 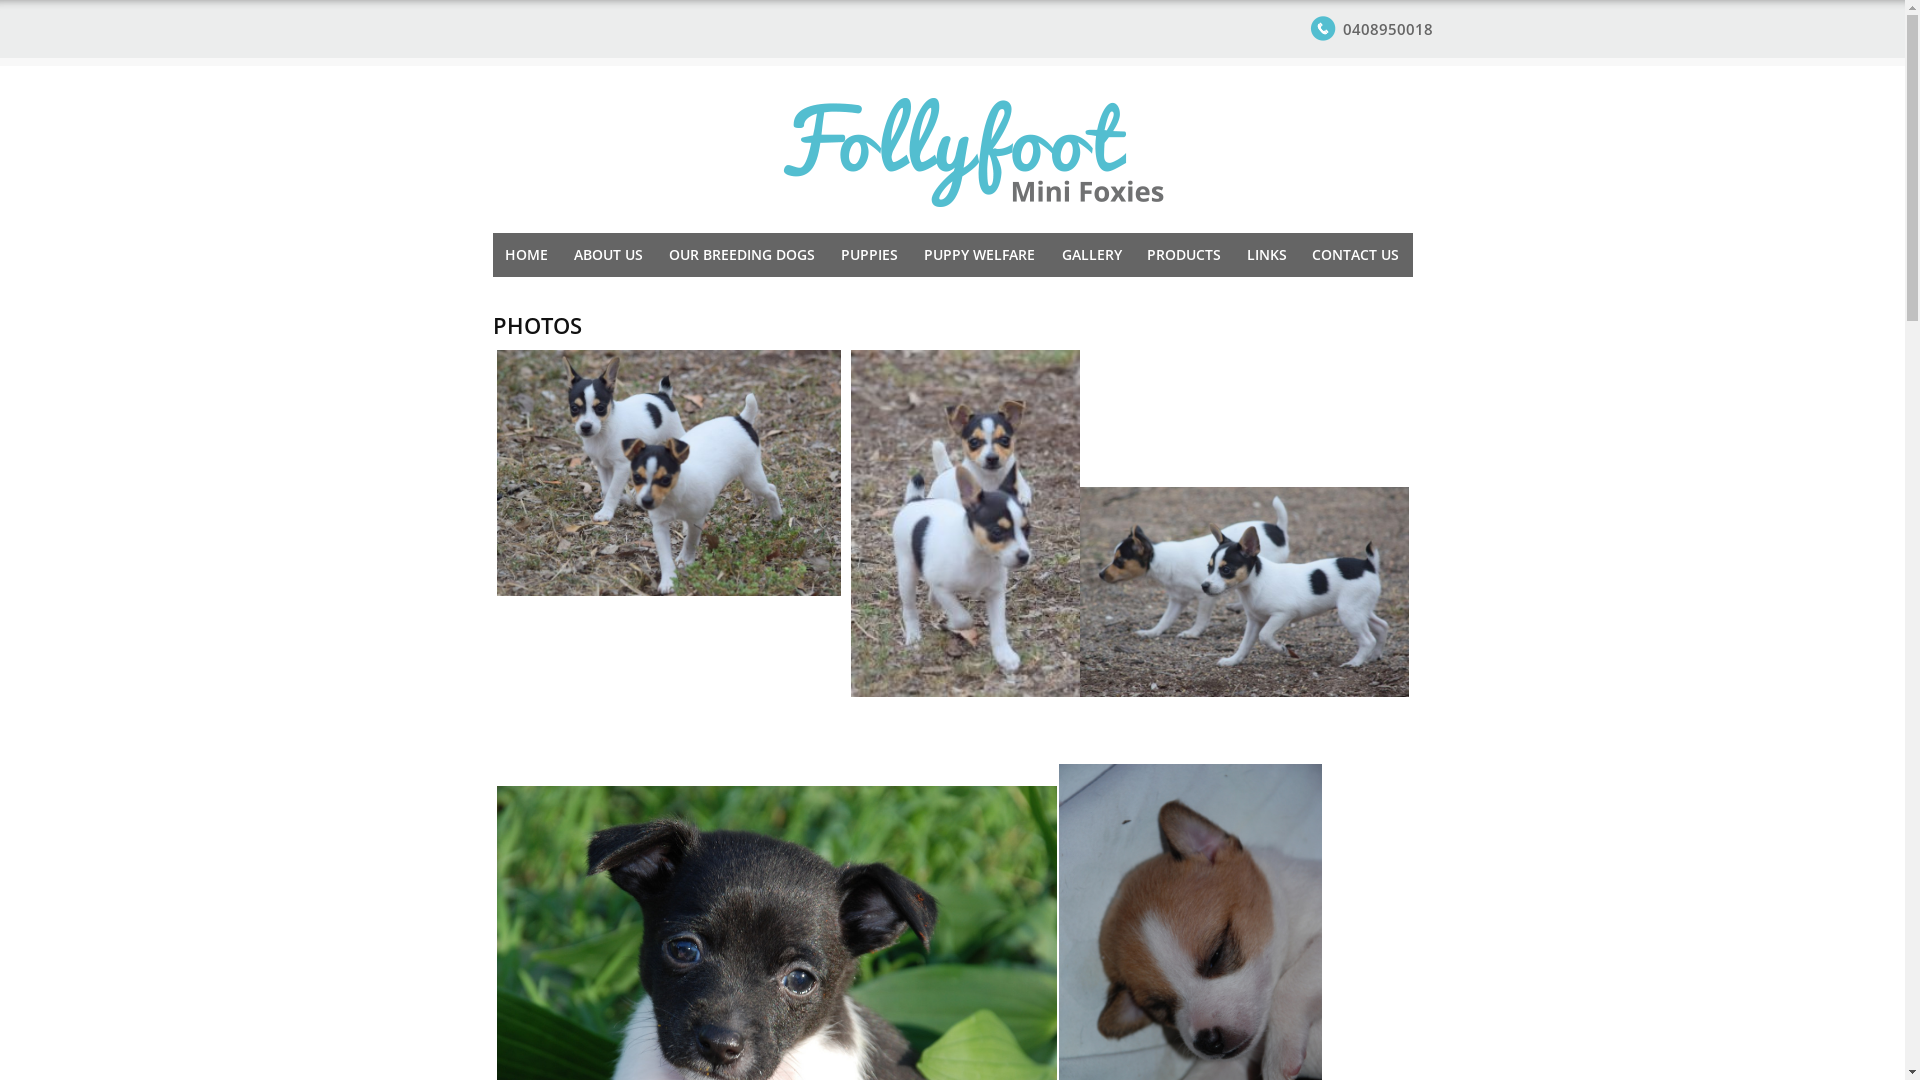 What do you see at coordinates (526, 255) in the screenshot?
I see `HOME` at bounding box center [526, 255].